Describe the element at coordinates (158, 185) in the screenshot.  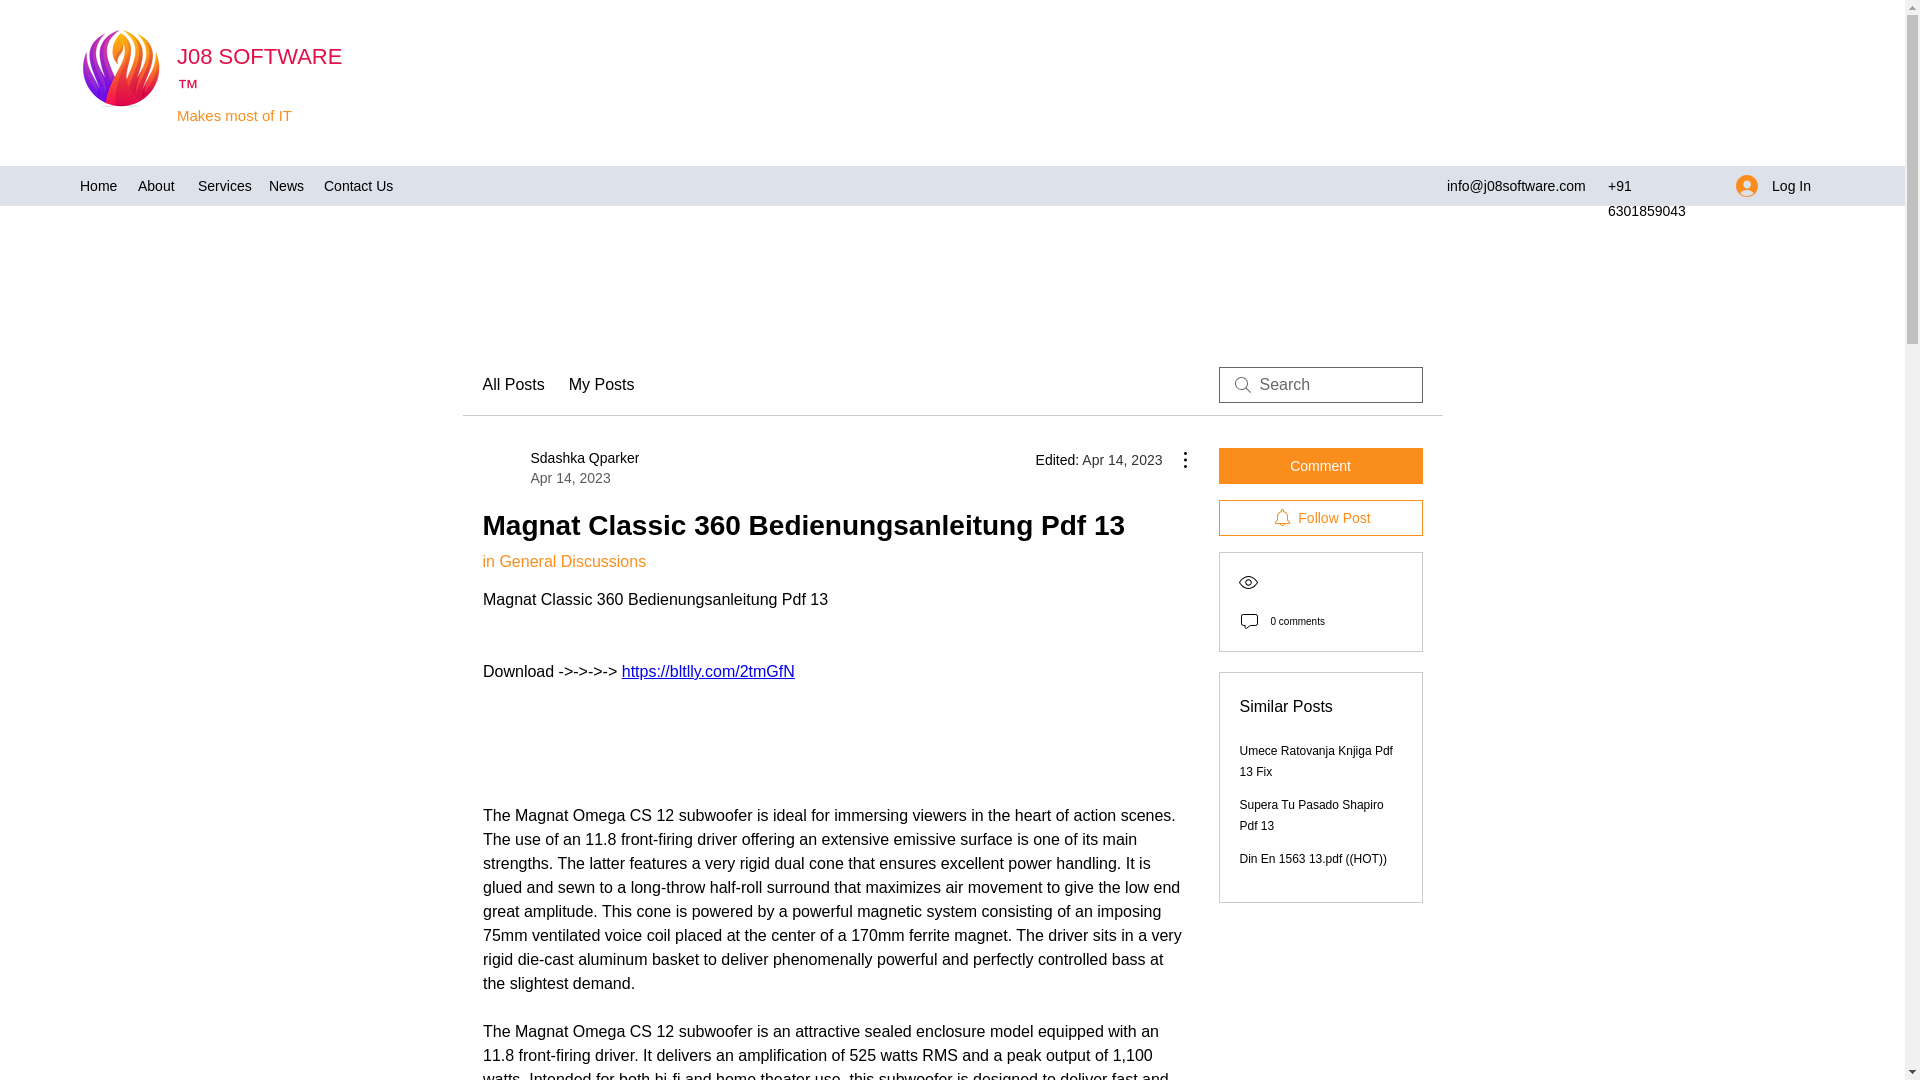
I see `About` at that location.